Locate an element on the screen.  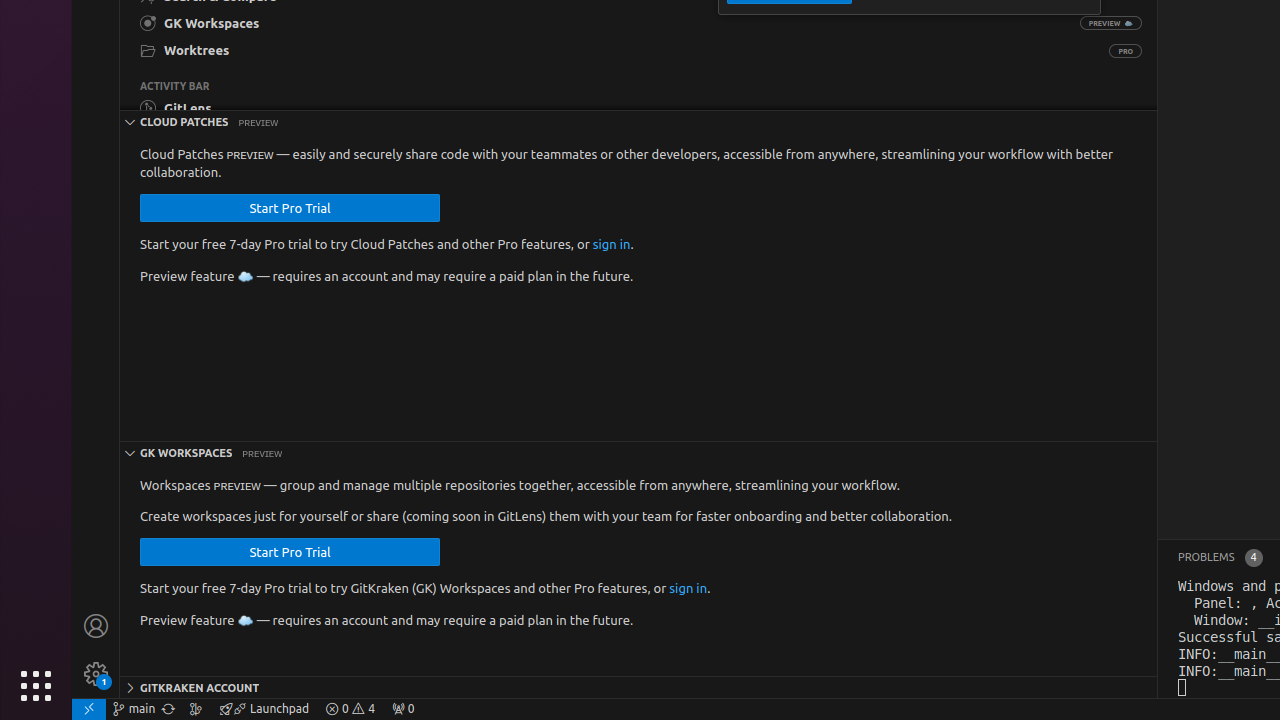
Show GitLens Side Bar is located at coordinates (634, 107).